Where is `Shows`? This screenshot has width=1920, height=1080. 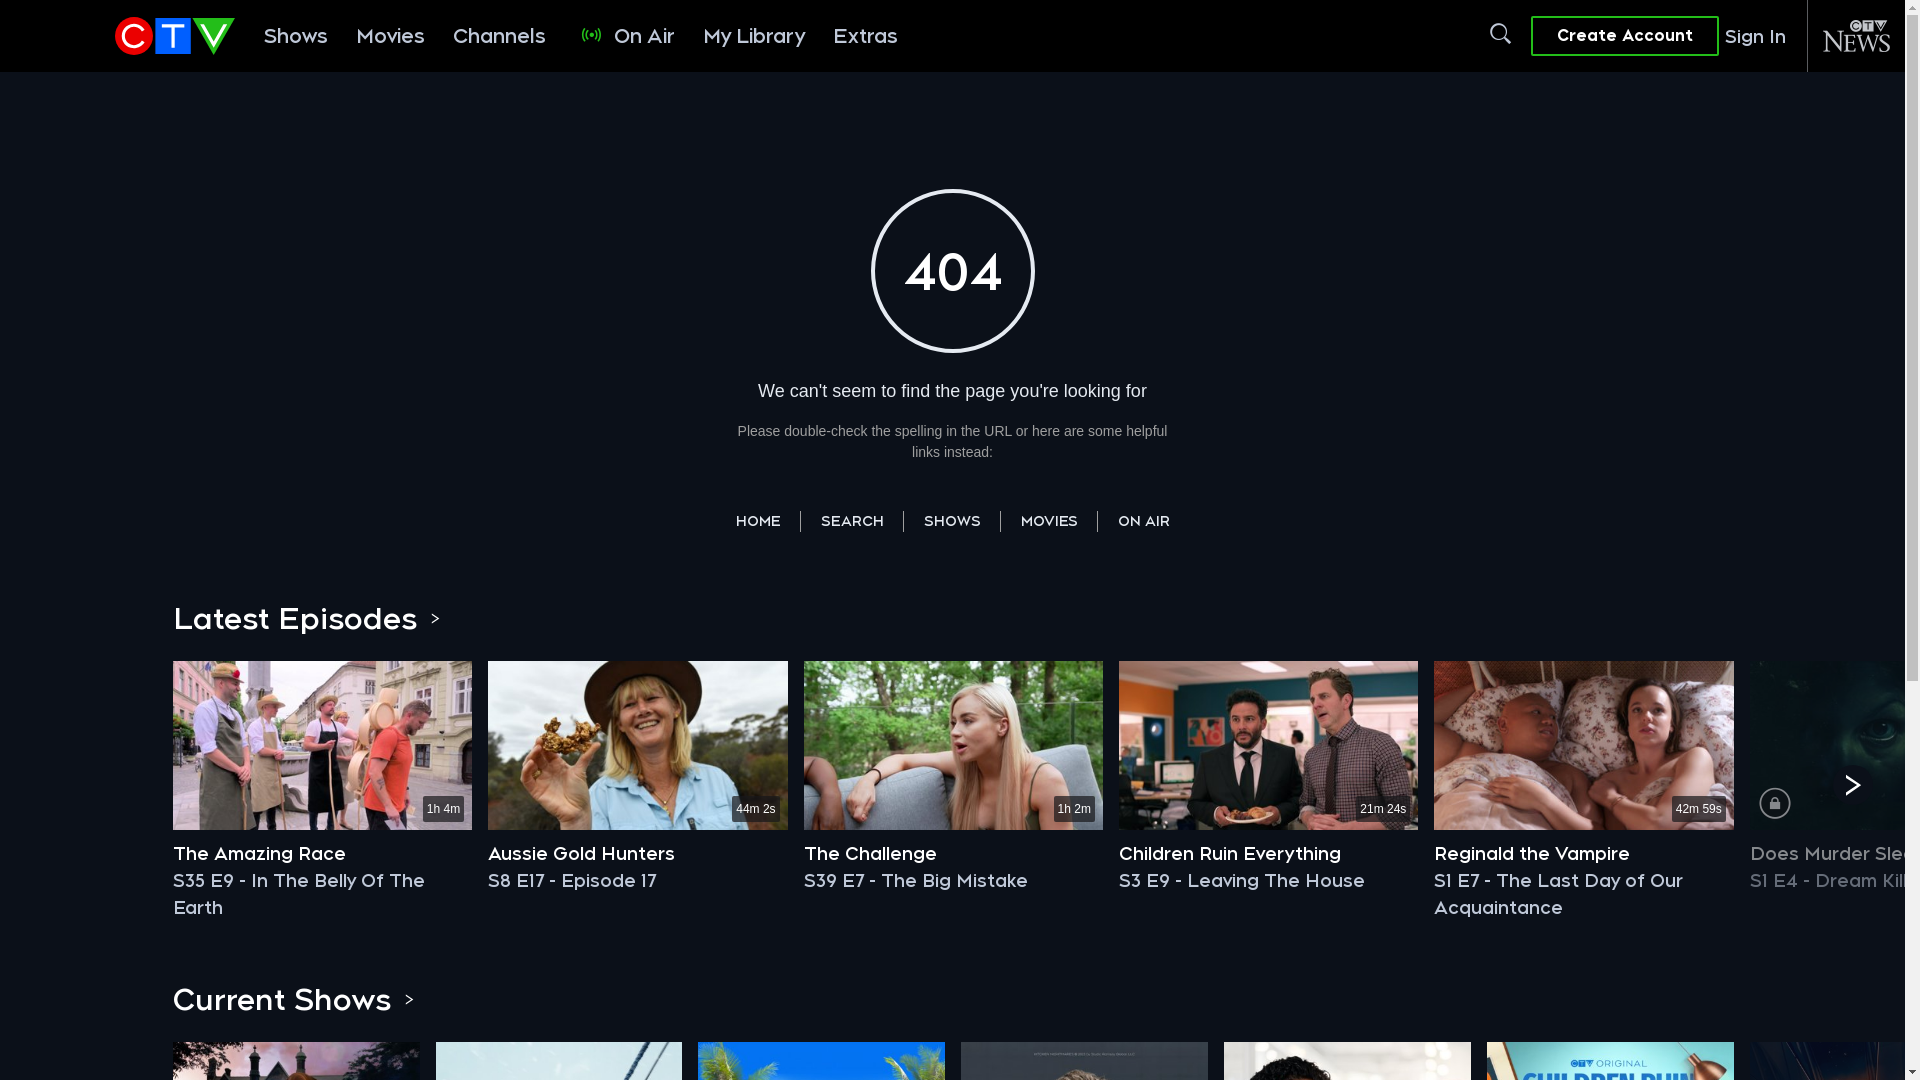 Shows is located at coordinates (296, 36).